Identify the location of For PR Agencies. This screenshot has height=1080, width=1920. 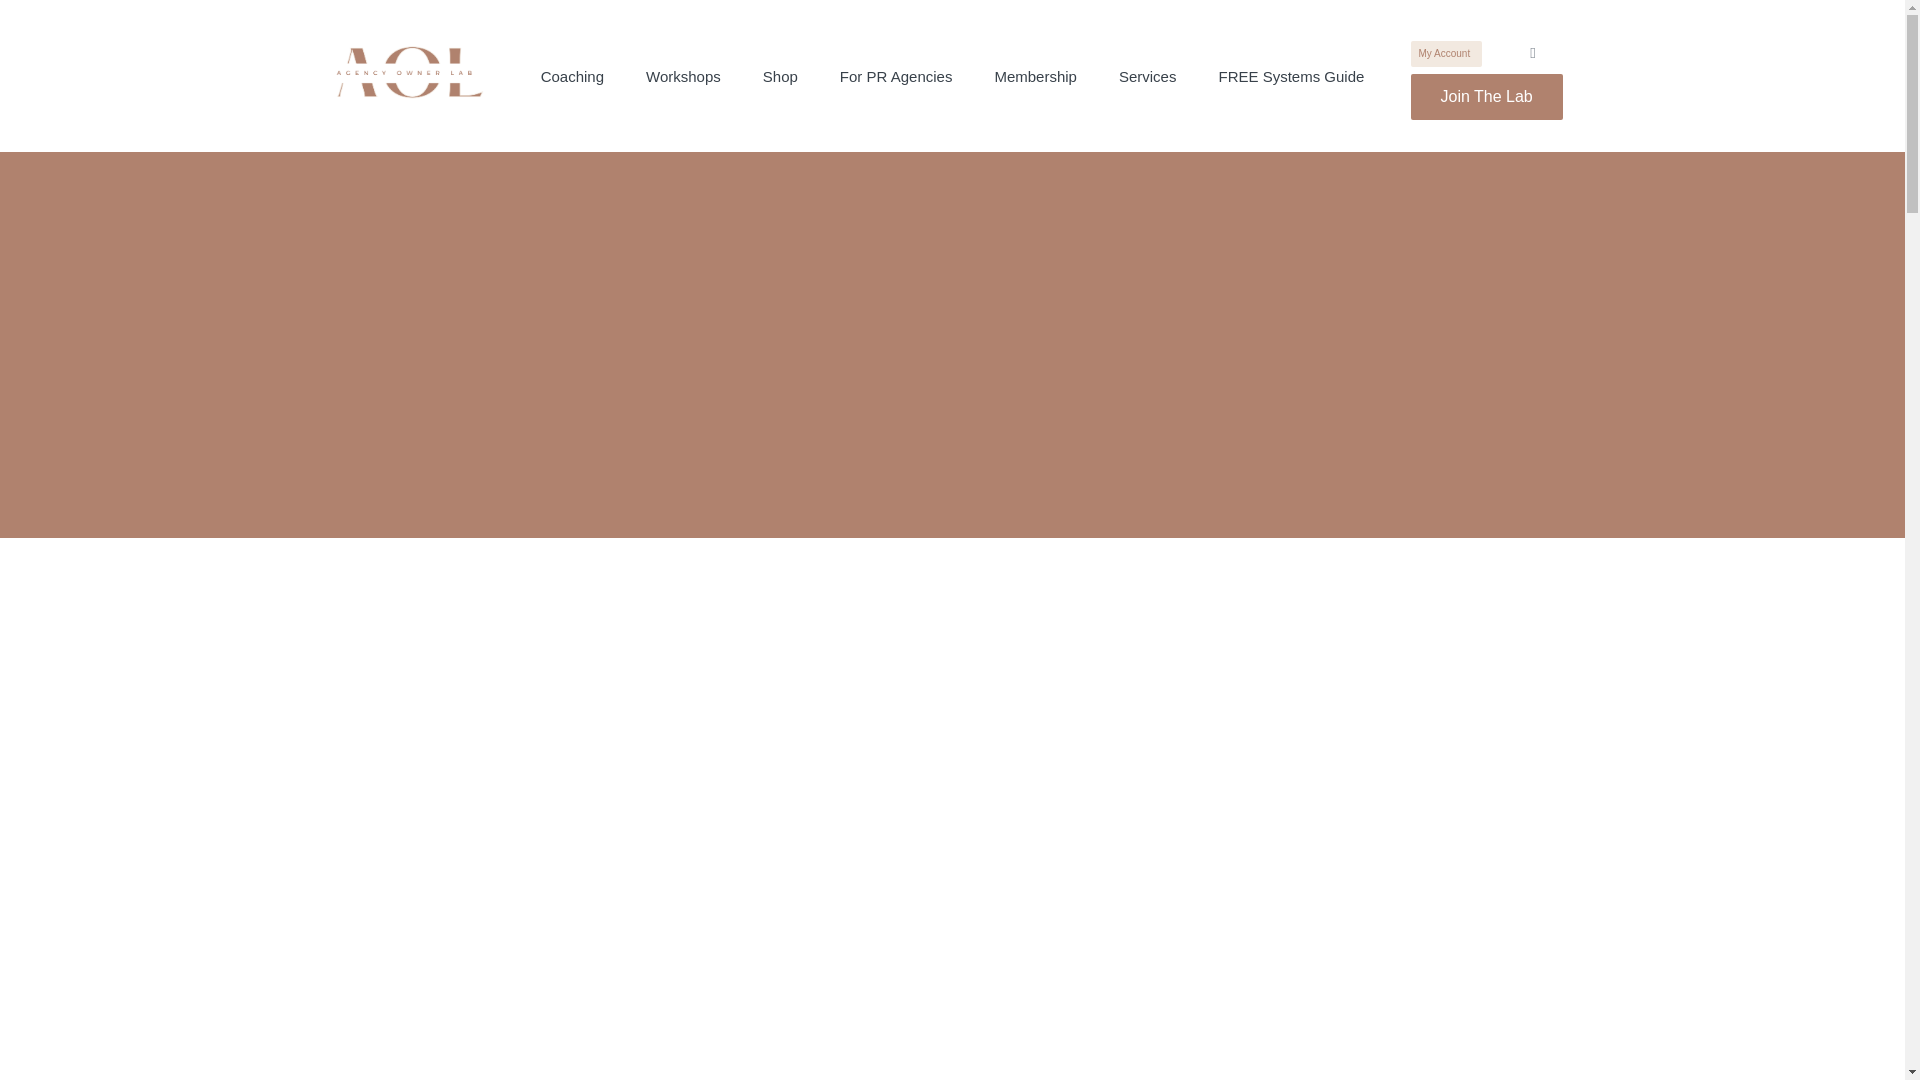
(896, 76).